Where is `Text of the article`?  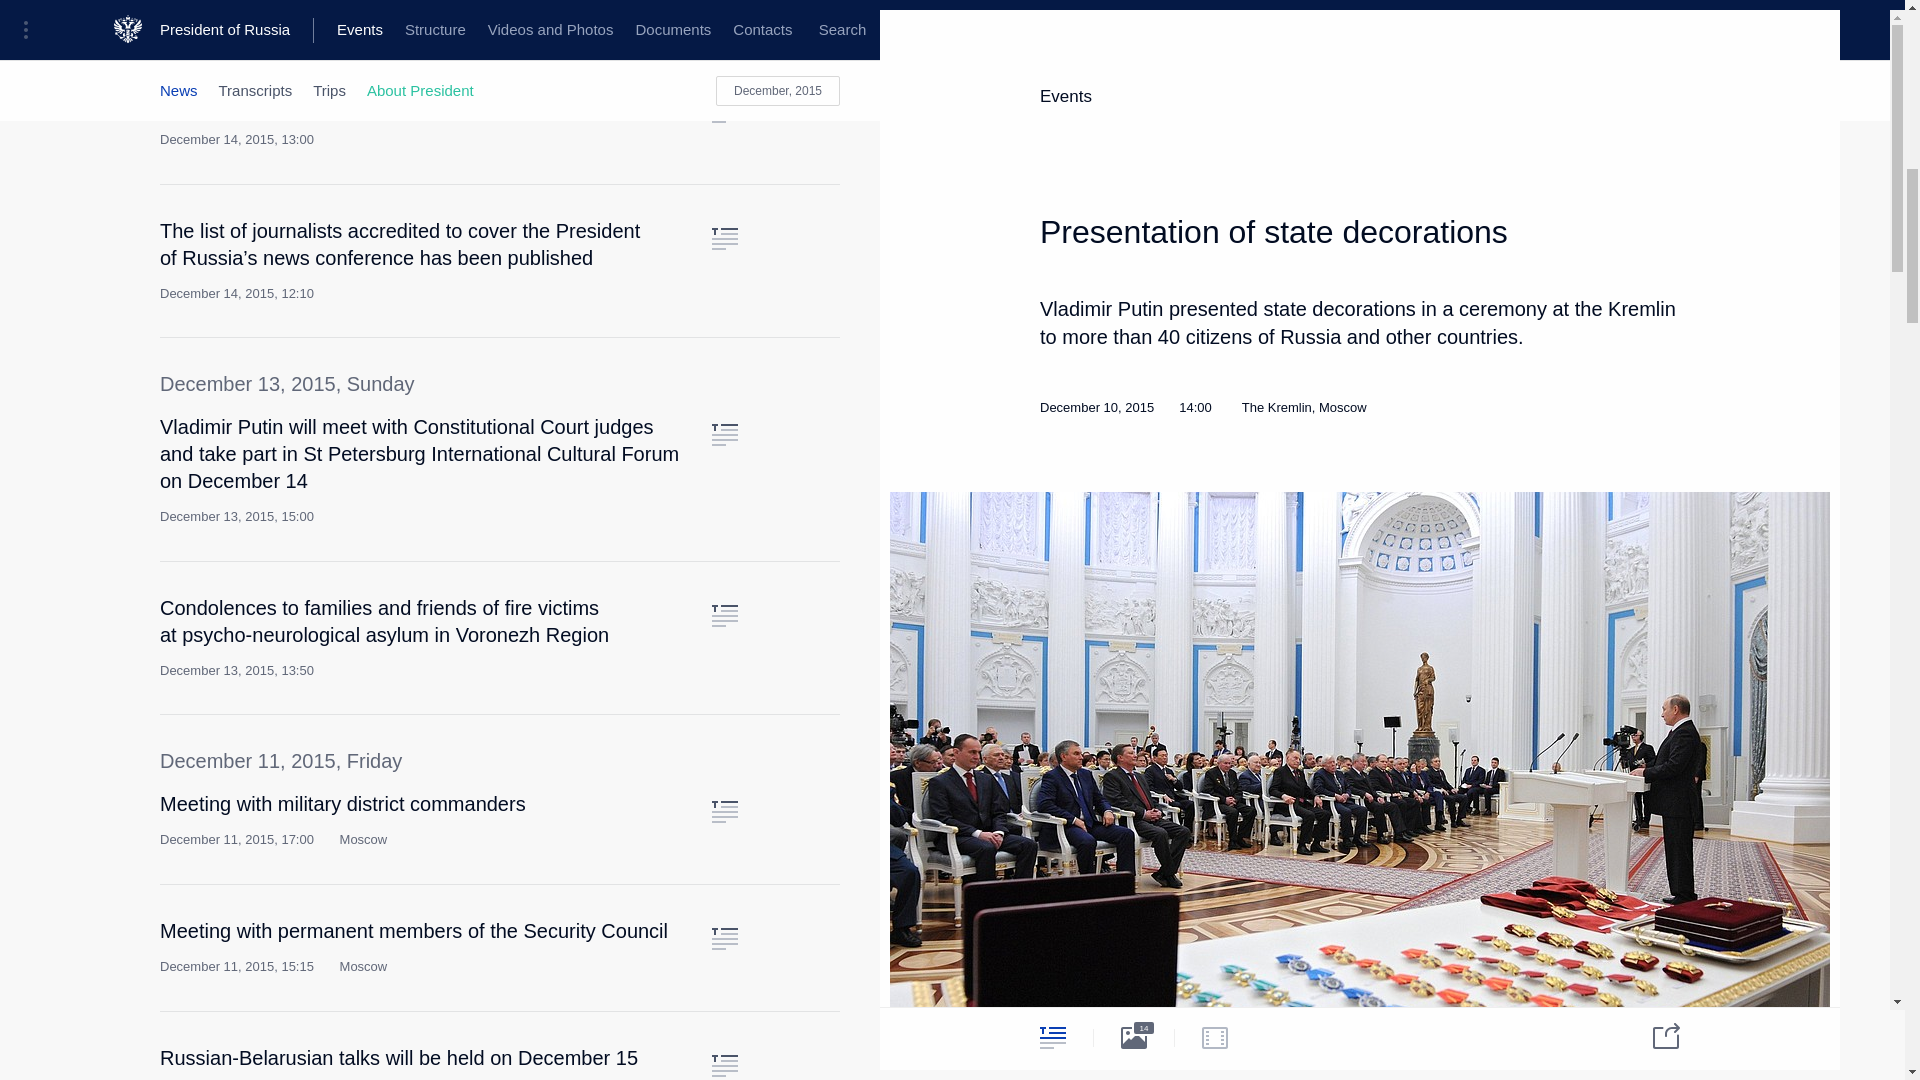
Text of the article is located at coordinates (724, 616).